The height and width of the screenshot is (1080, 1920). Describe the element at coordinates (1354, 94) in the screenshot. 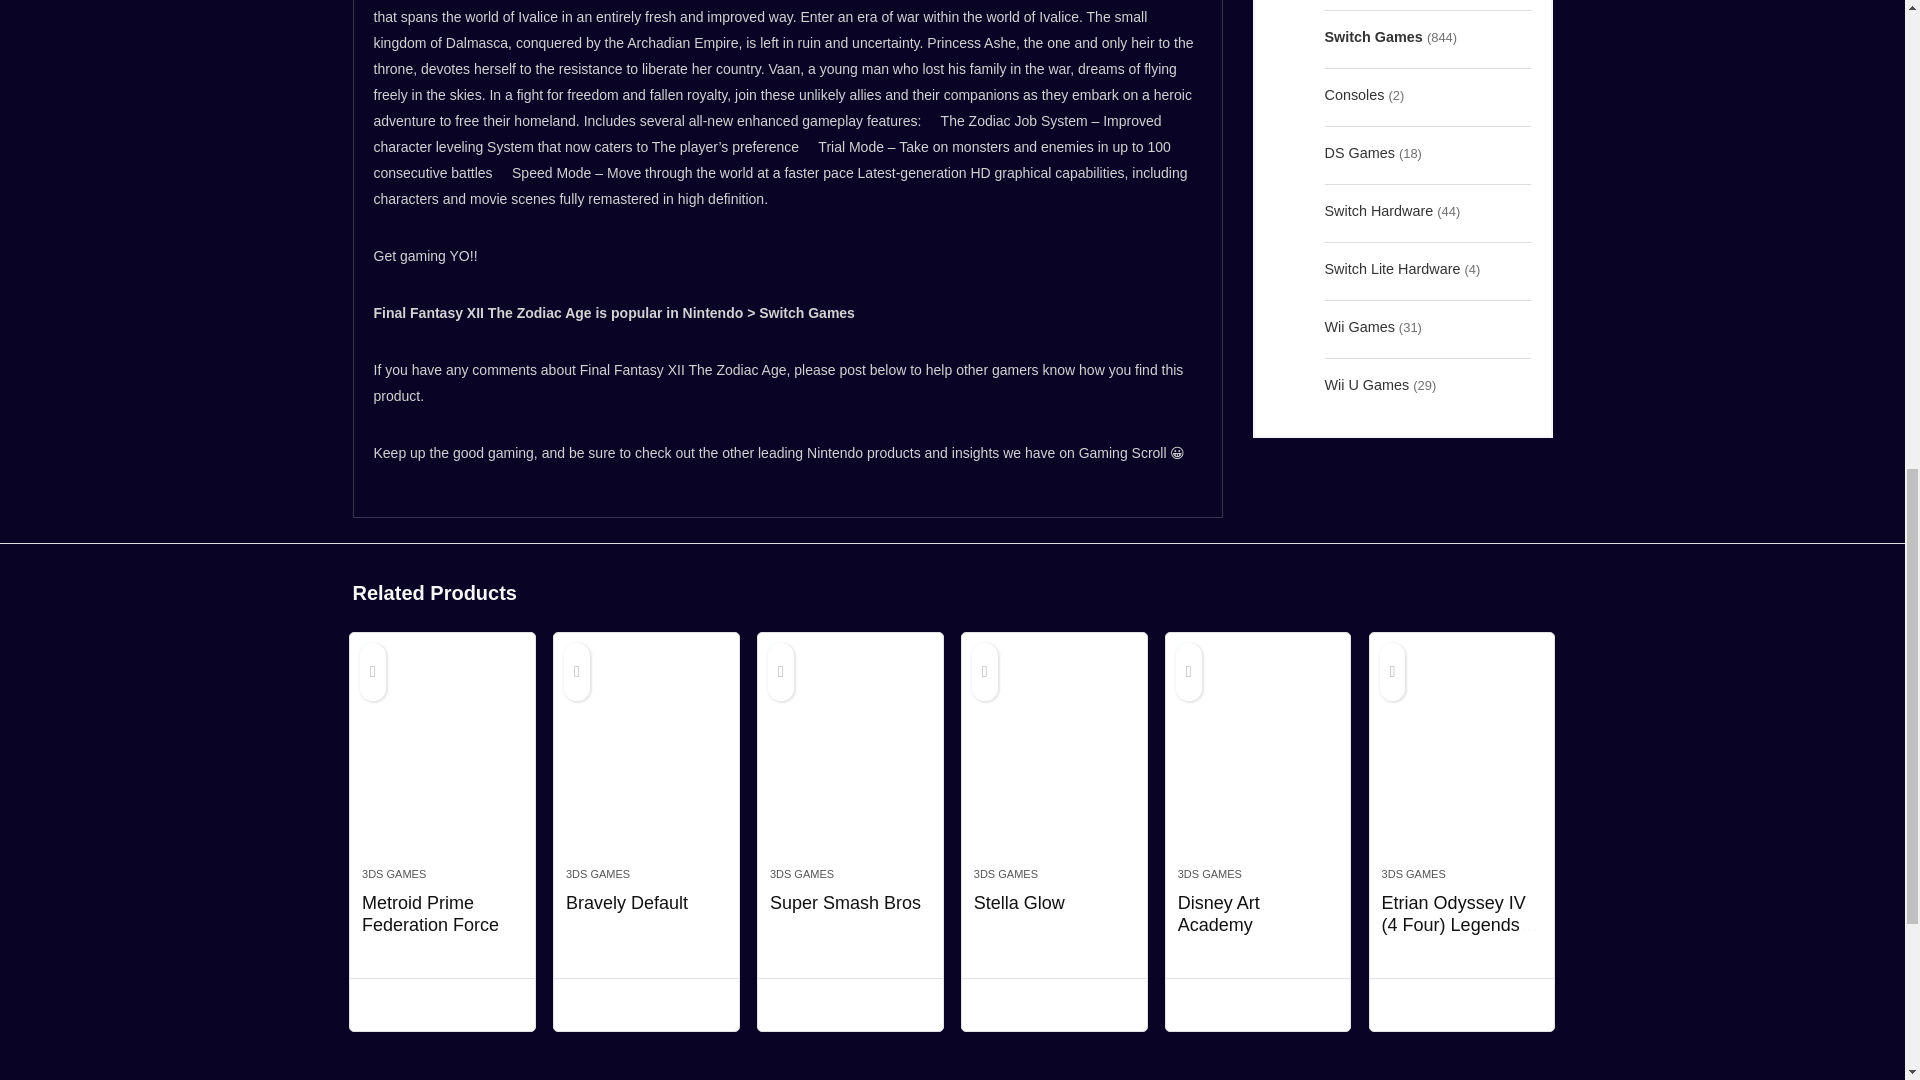

I see `Consoles` at that location.